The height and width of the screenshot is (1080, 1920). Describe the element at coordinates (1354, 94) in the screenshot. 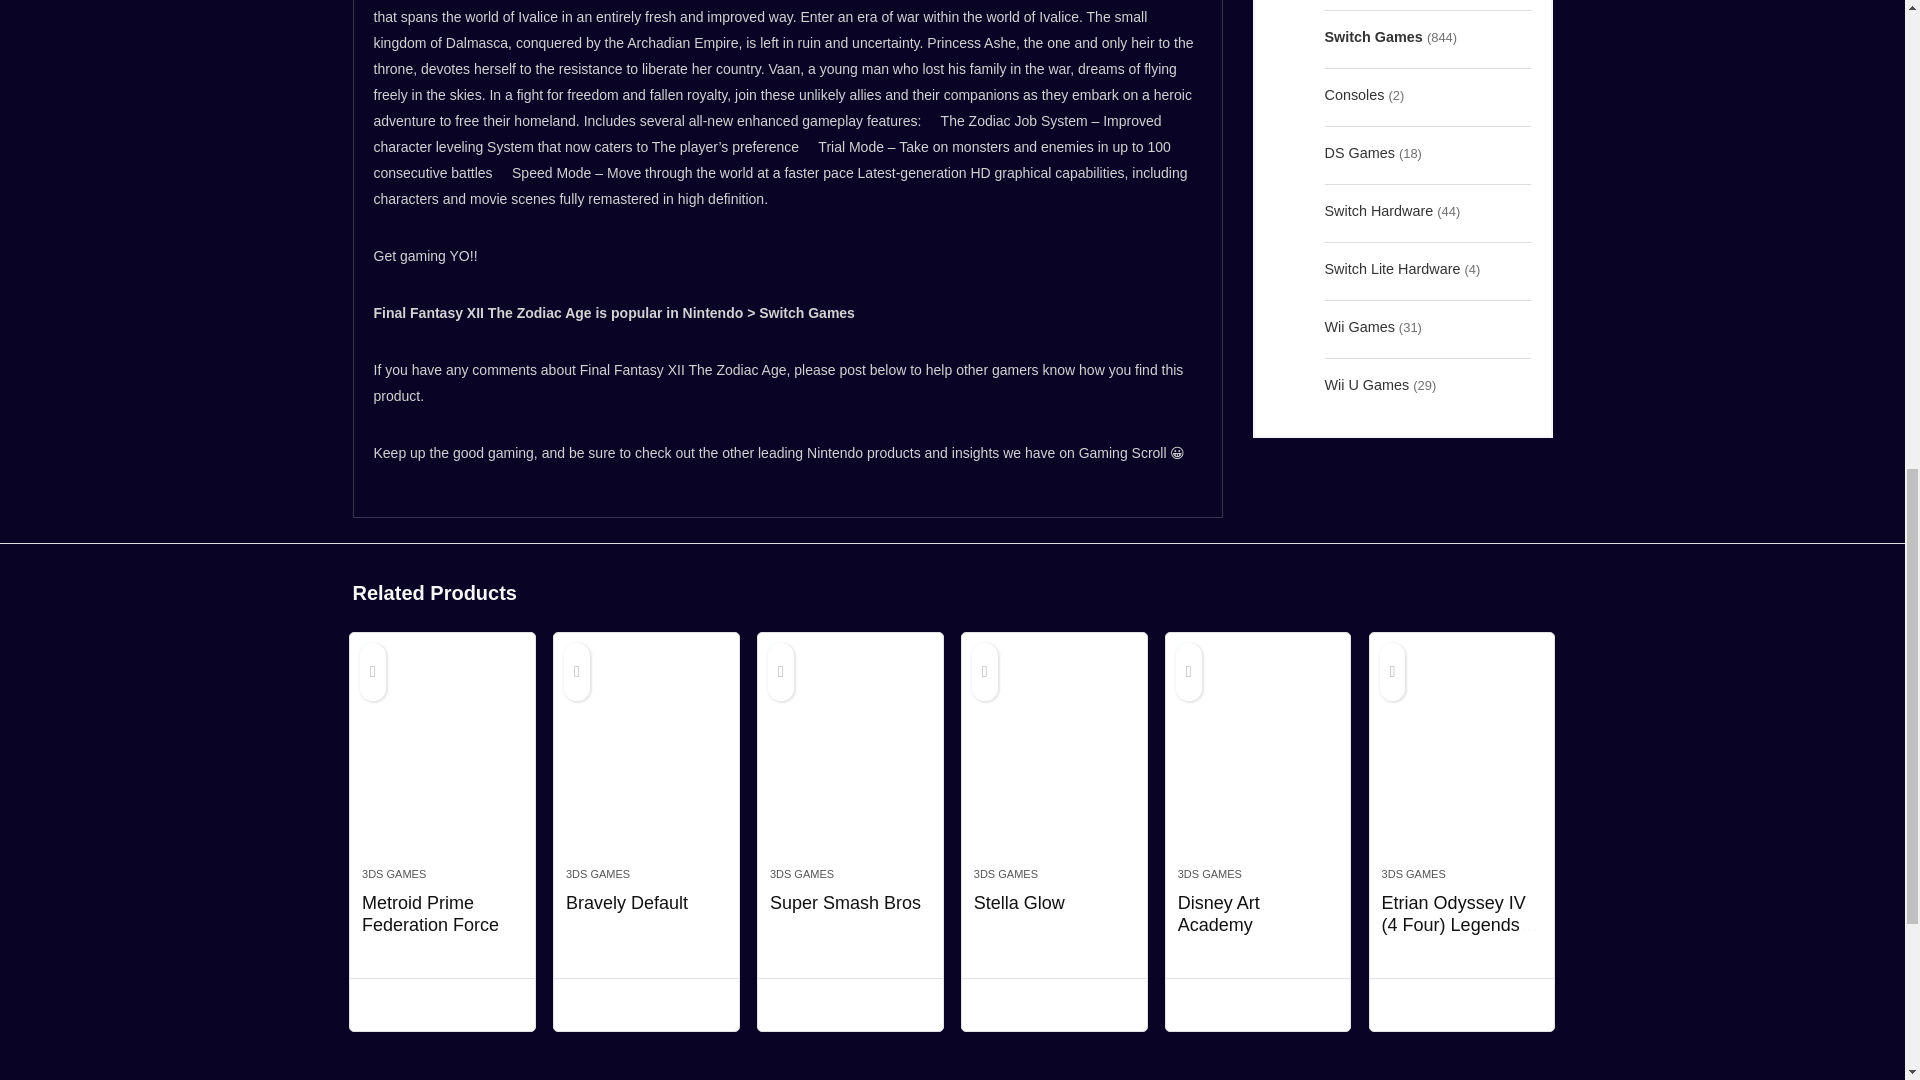

I see `Consoles` at that location.